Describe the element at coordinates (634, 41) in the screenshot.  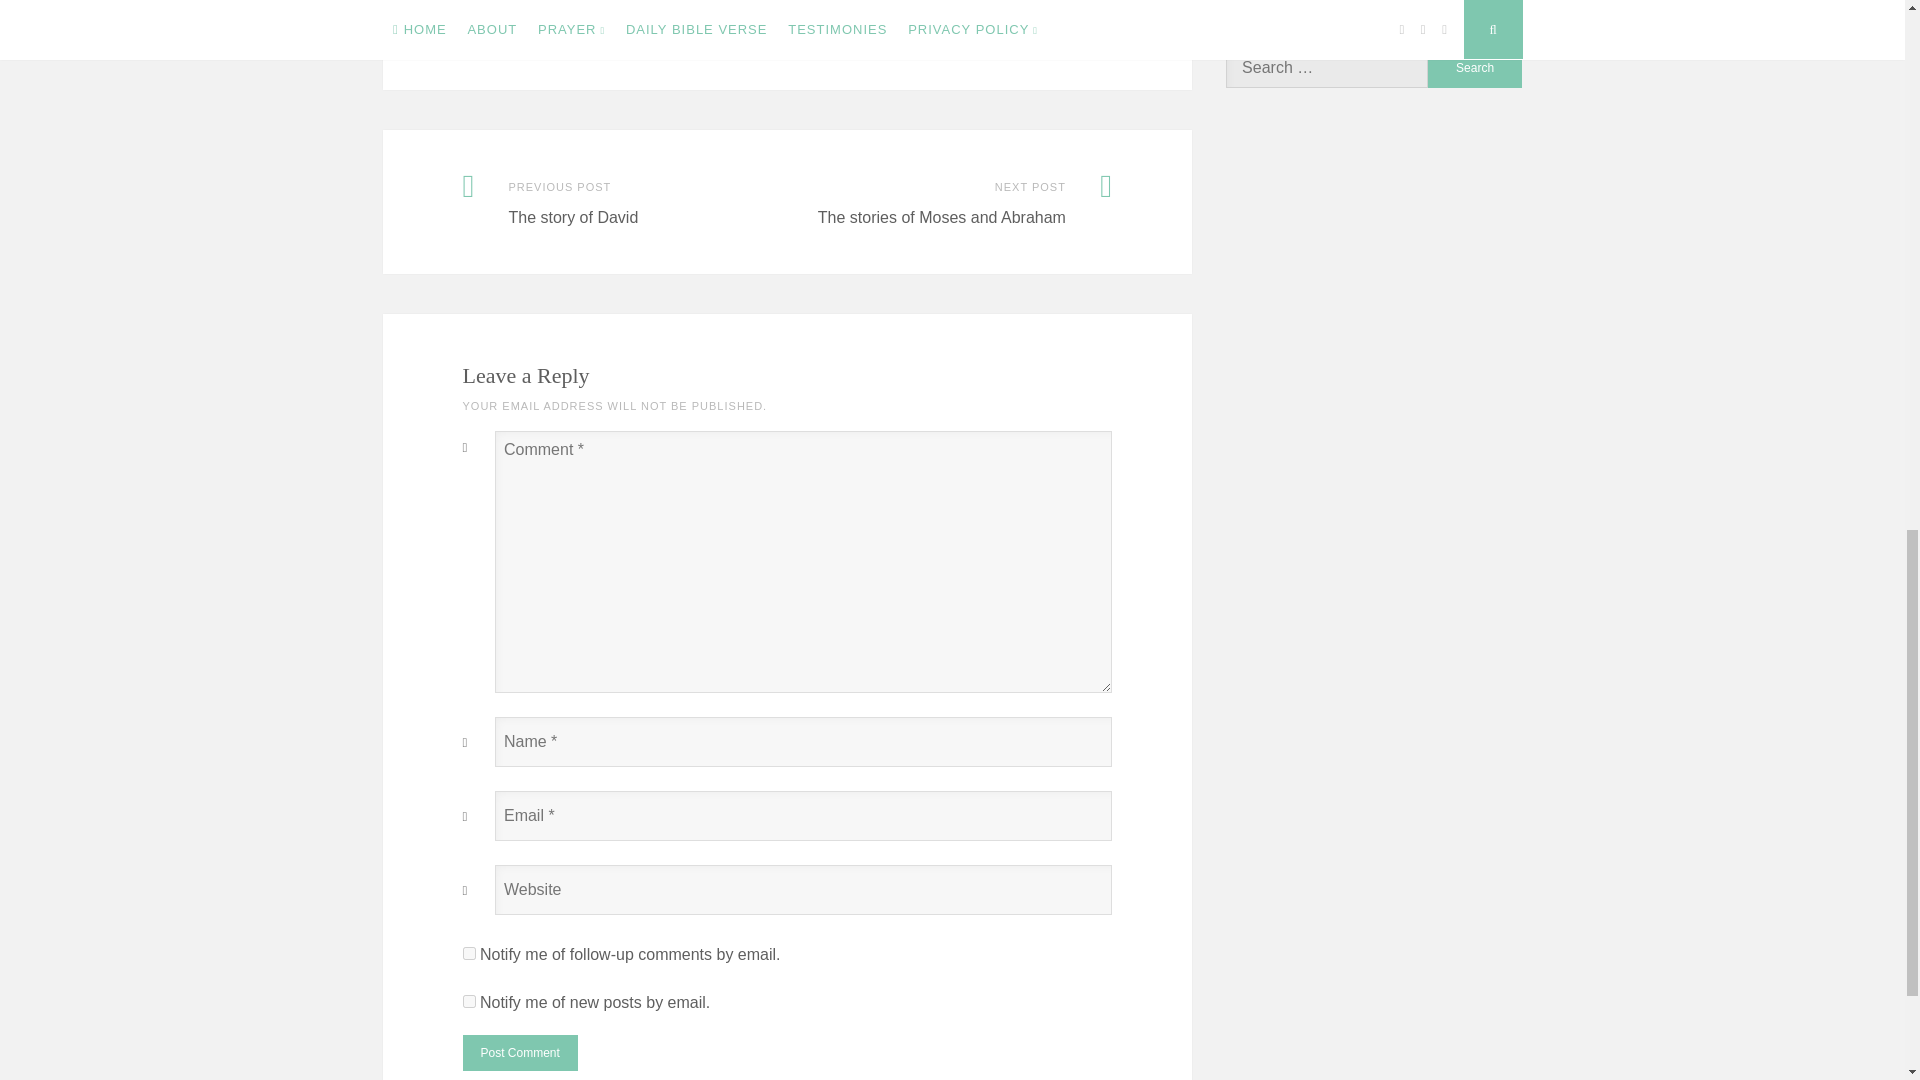
I see `NOAH` at that location.